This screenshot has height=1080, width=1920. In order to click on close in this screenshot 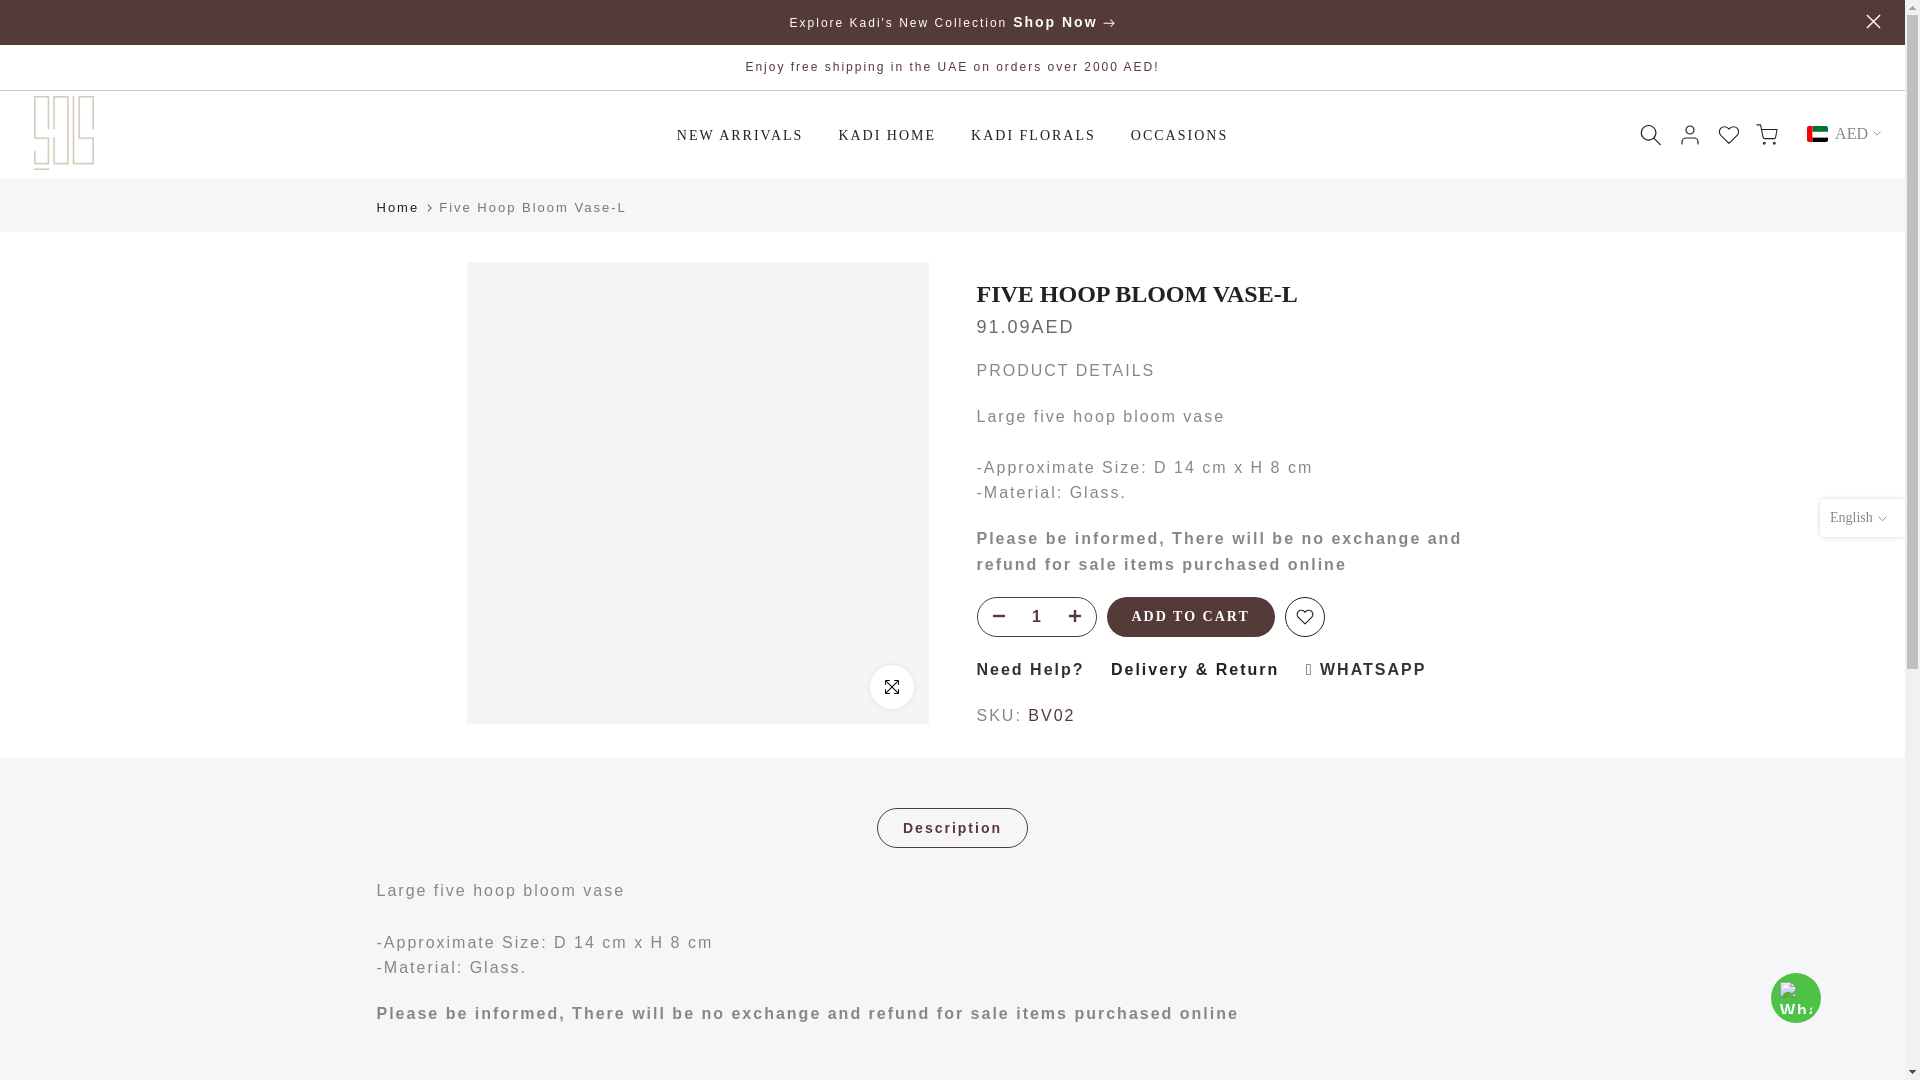, I will do `click(1874, 22)`.